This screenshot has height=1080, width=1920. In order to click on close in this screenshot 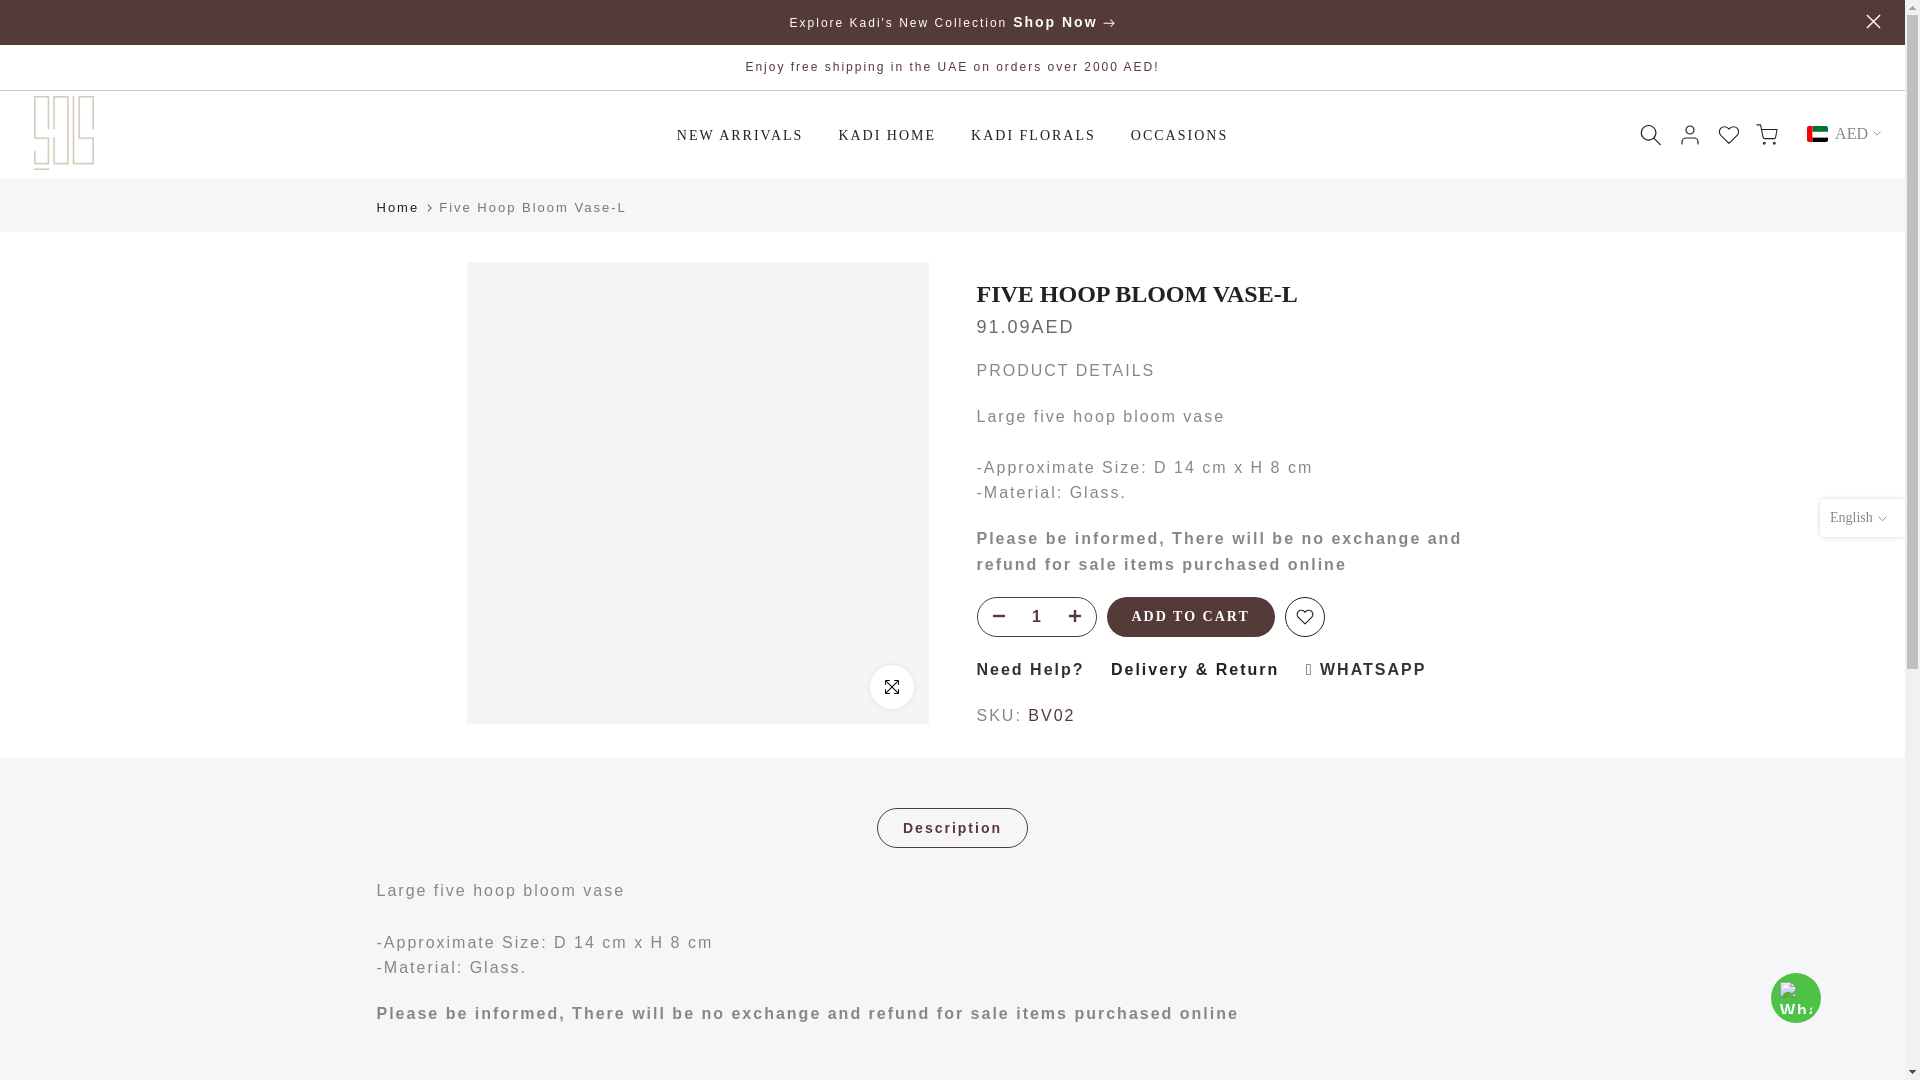, I will do `click(1874, 22)`.